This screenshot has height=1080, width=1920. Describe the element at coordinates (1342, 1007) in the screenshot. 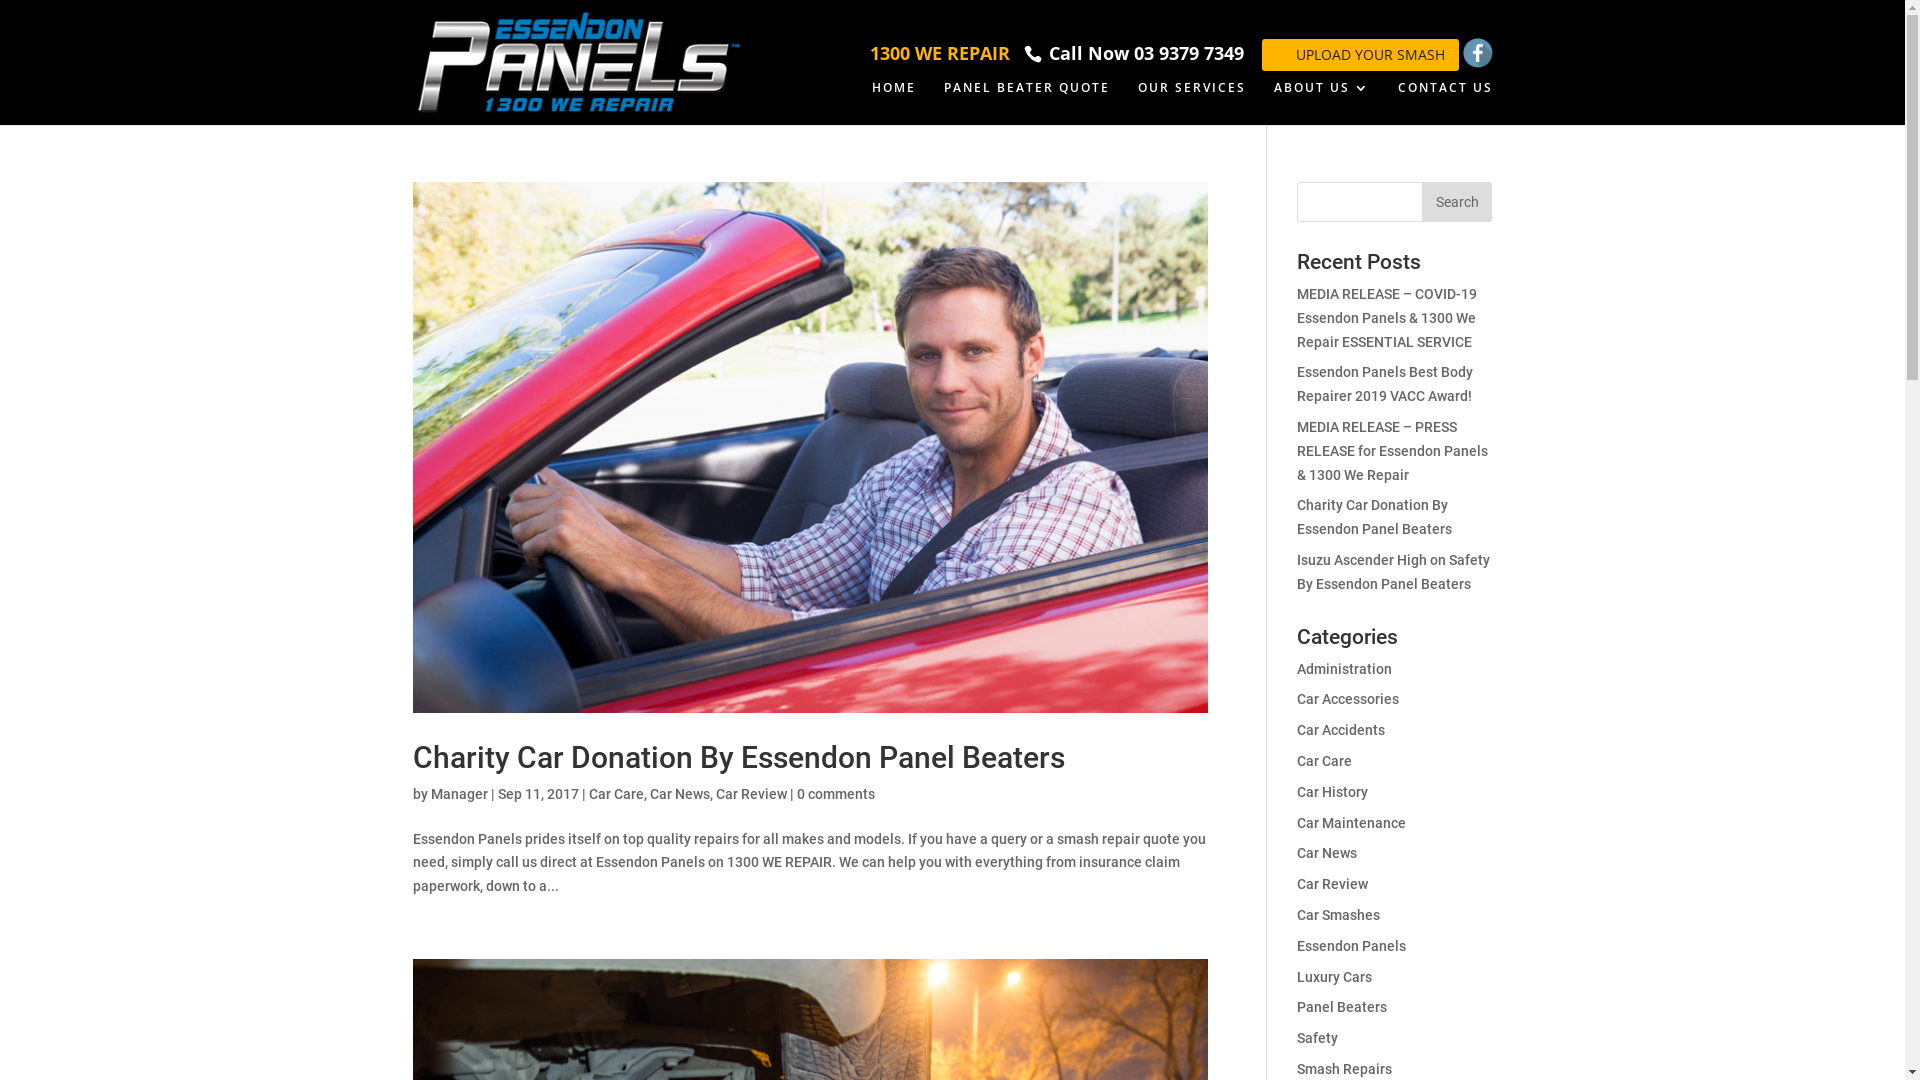

I see `Panel Beaters` at that location.